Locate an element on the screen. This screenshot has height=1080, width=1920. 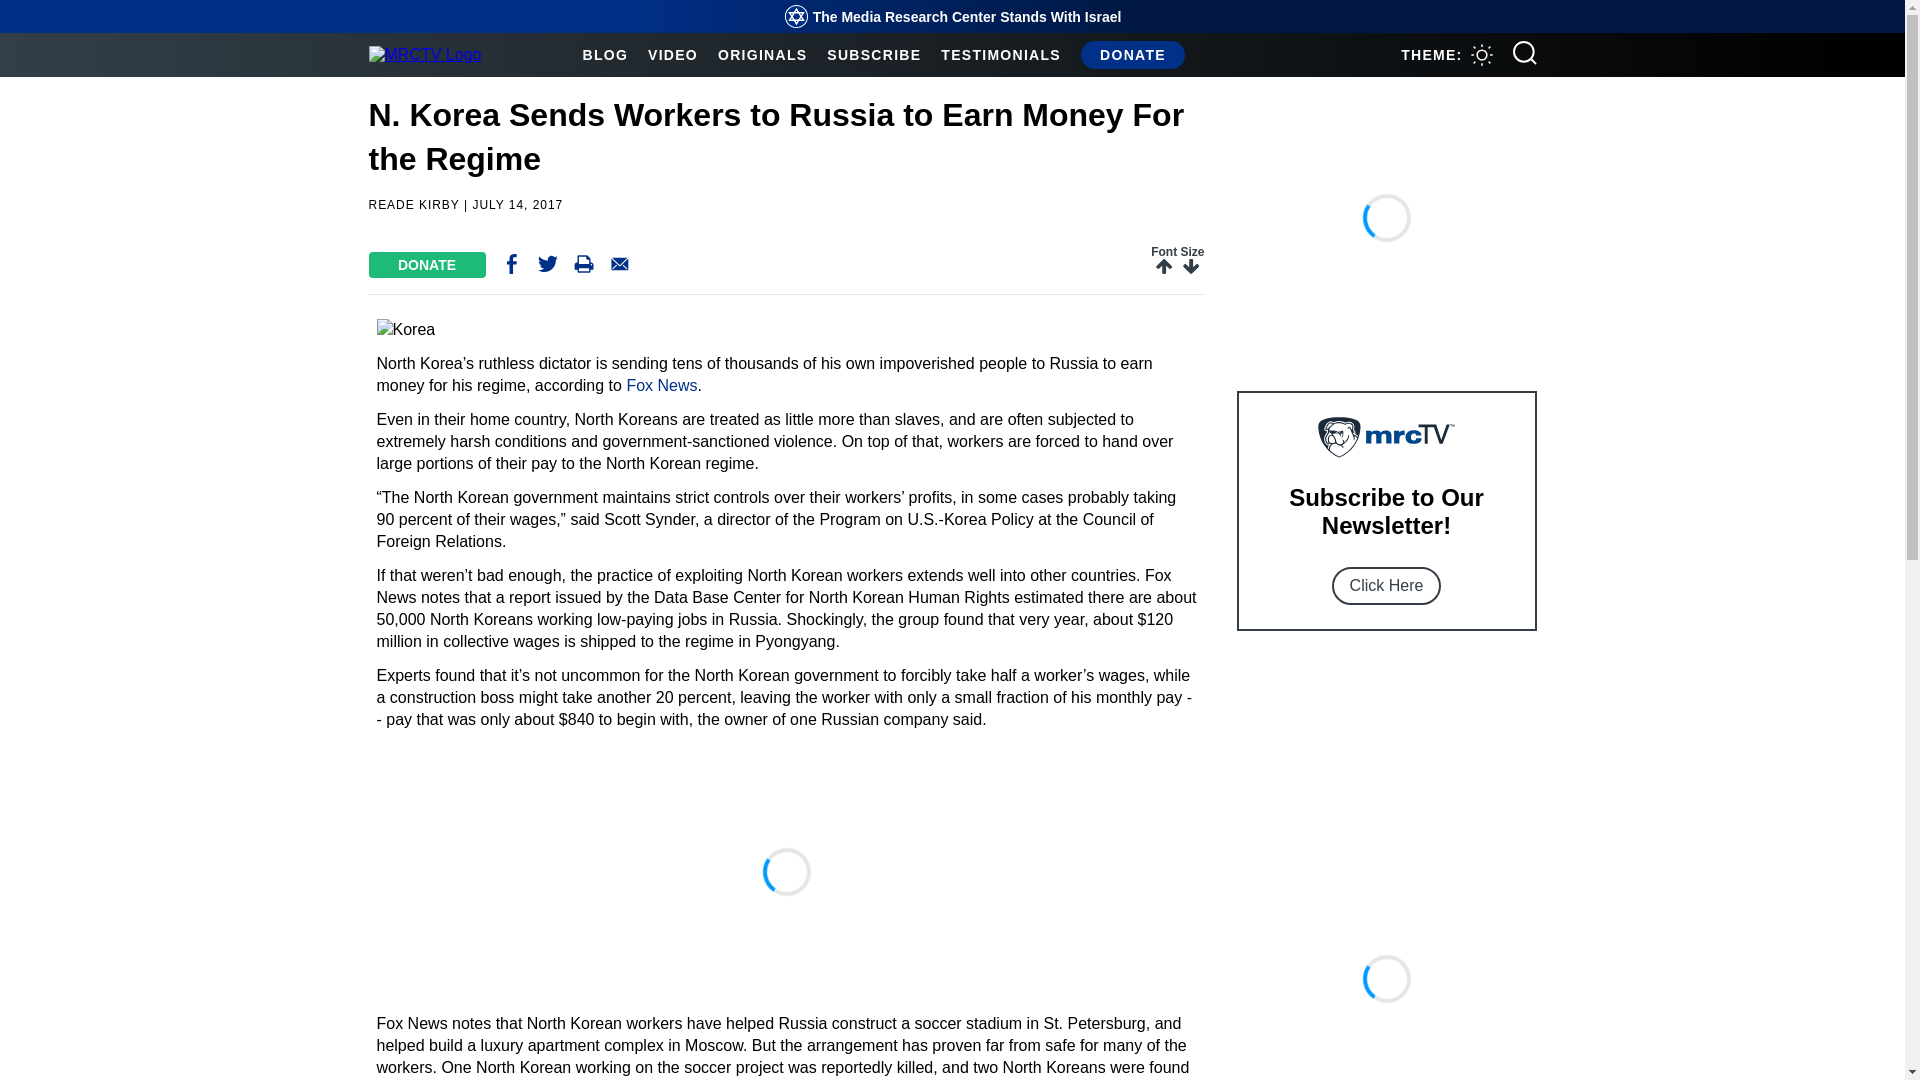
DONATE is located at coordinates (1132, 54).